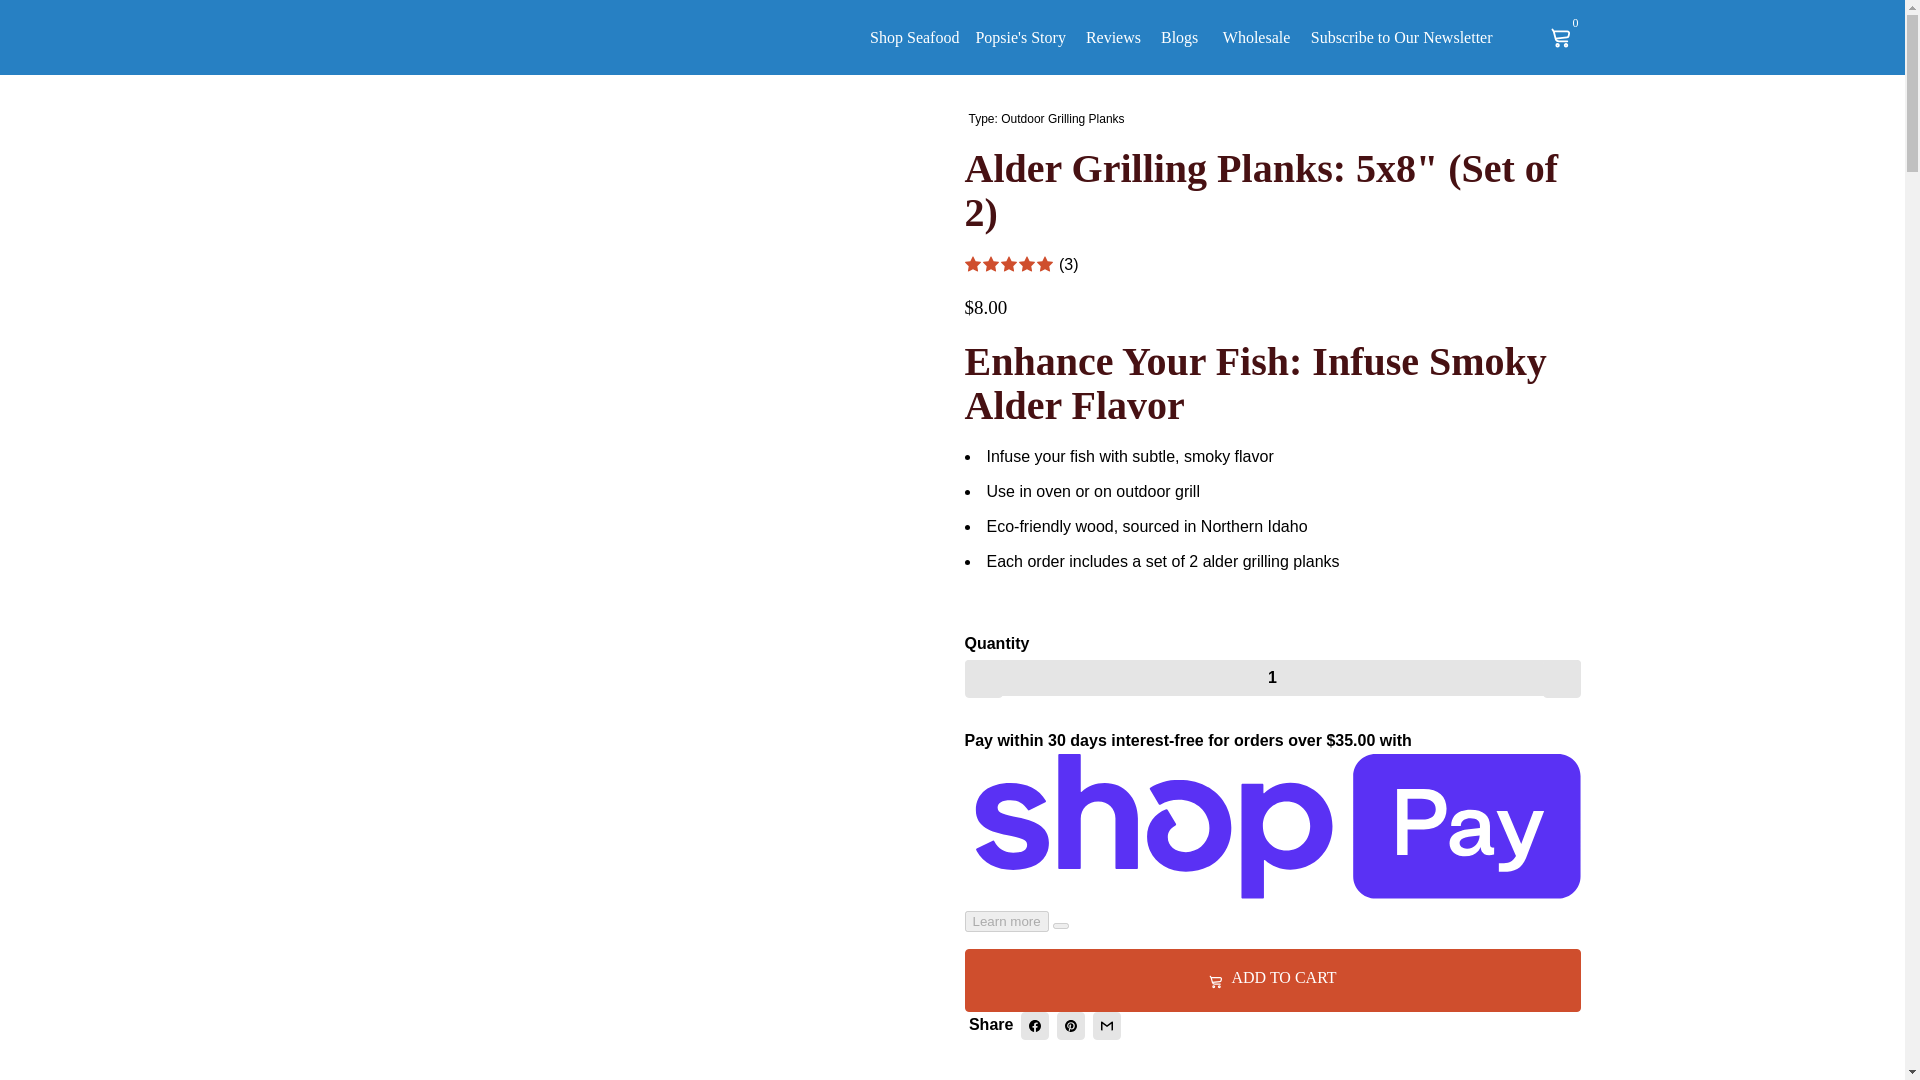 This screenshot has width=1920, height=1080. Describe the element at coordinates (1402, 38) in the screenshot. I see `Subscribe to Our Newsletter` at that location.